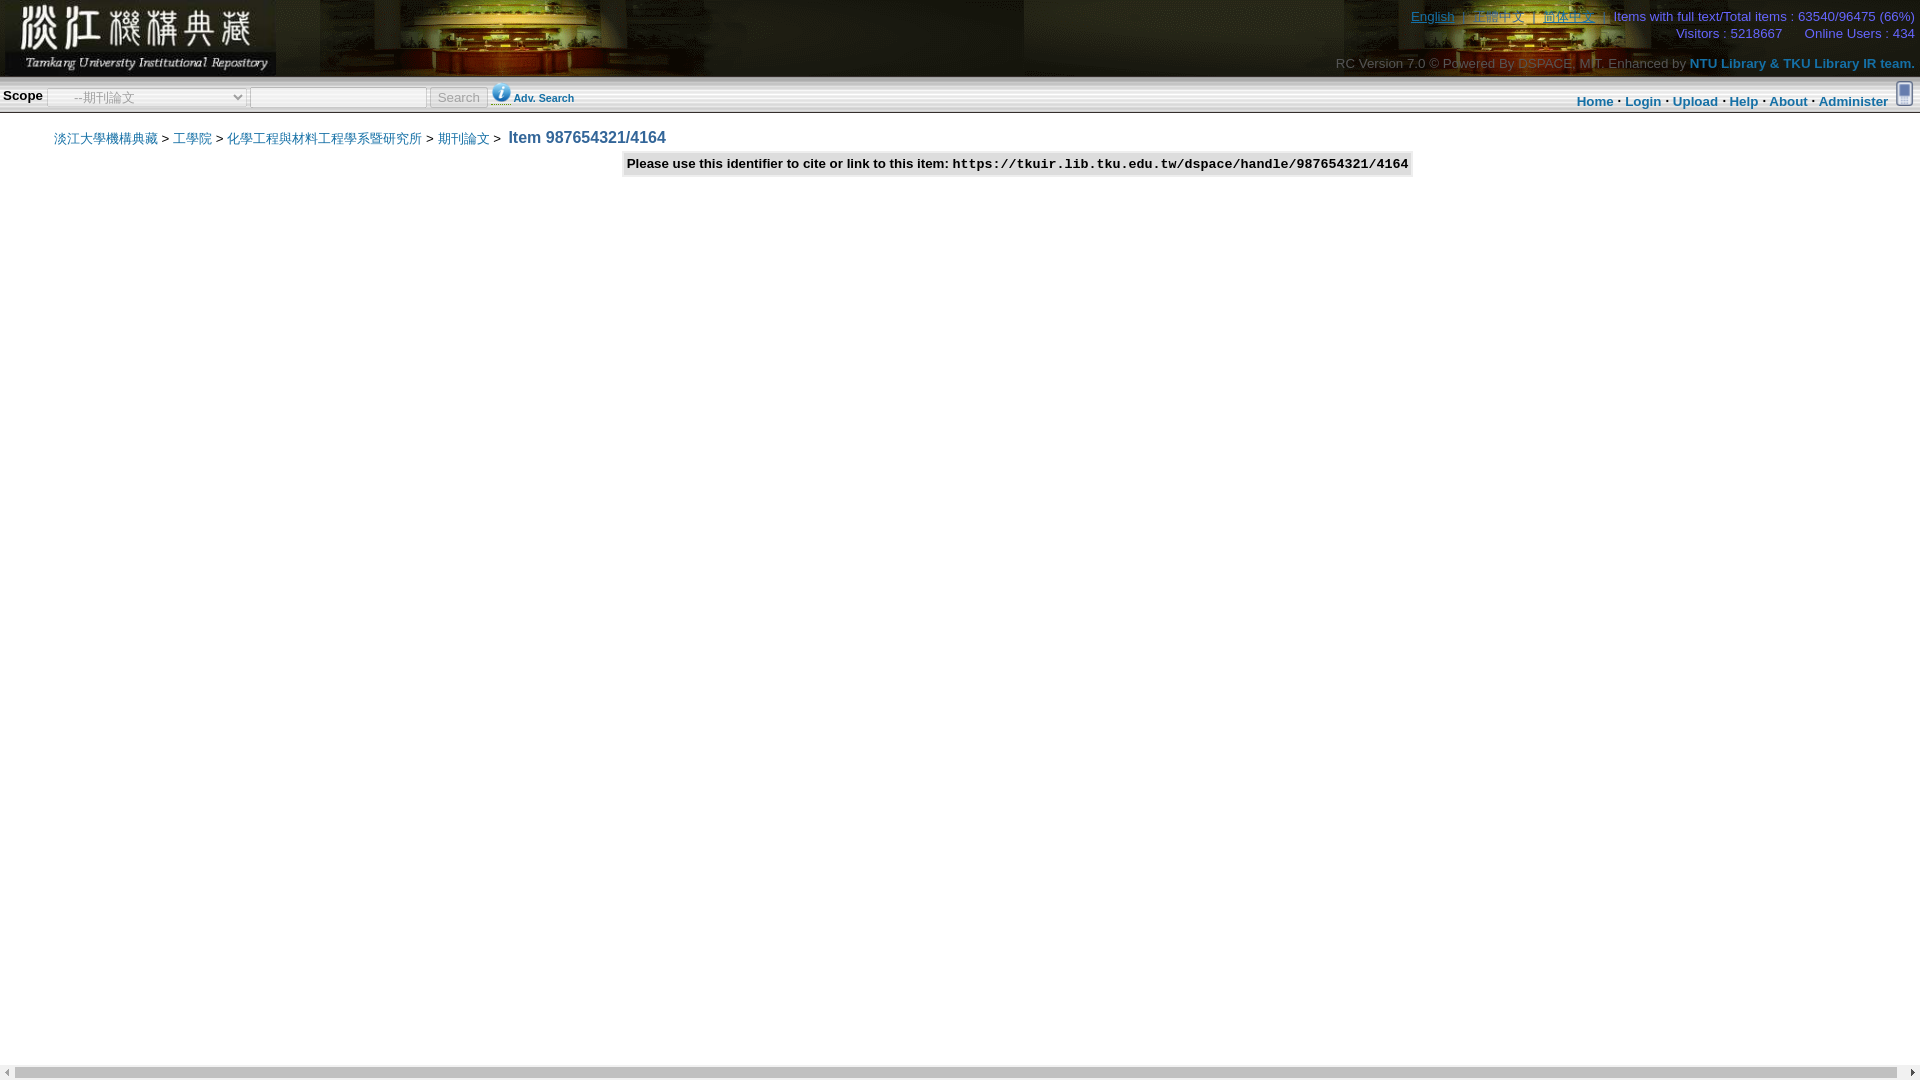 The height and width of the screenshot is (1080, 1920). What do you see at coordinates (458, 96) in the screenshot?
I see `Search` at bounding box center [458, 96].